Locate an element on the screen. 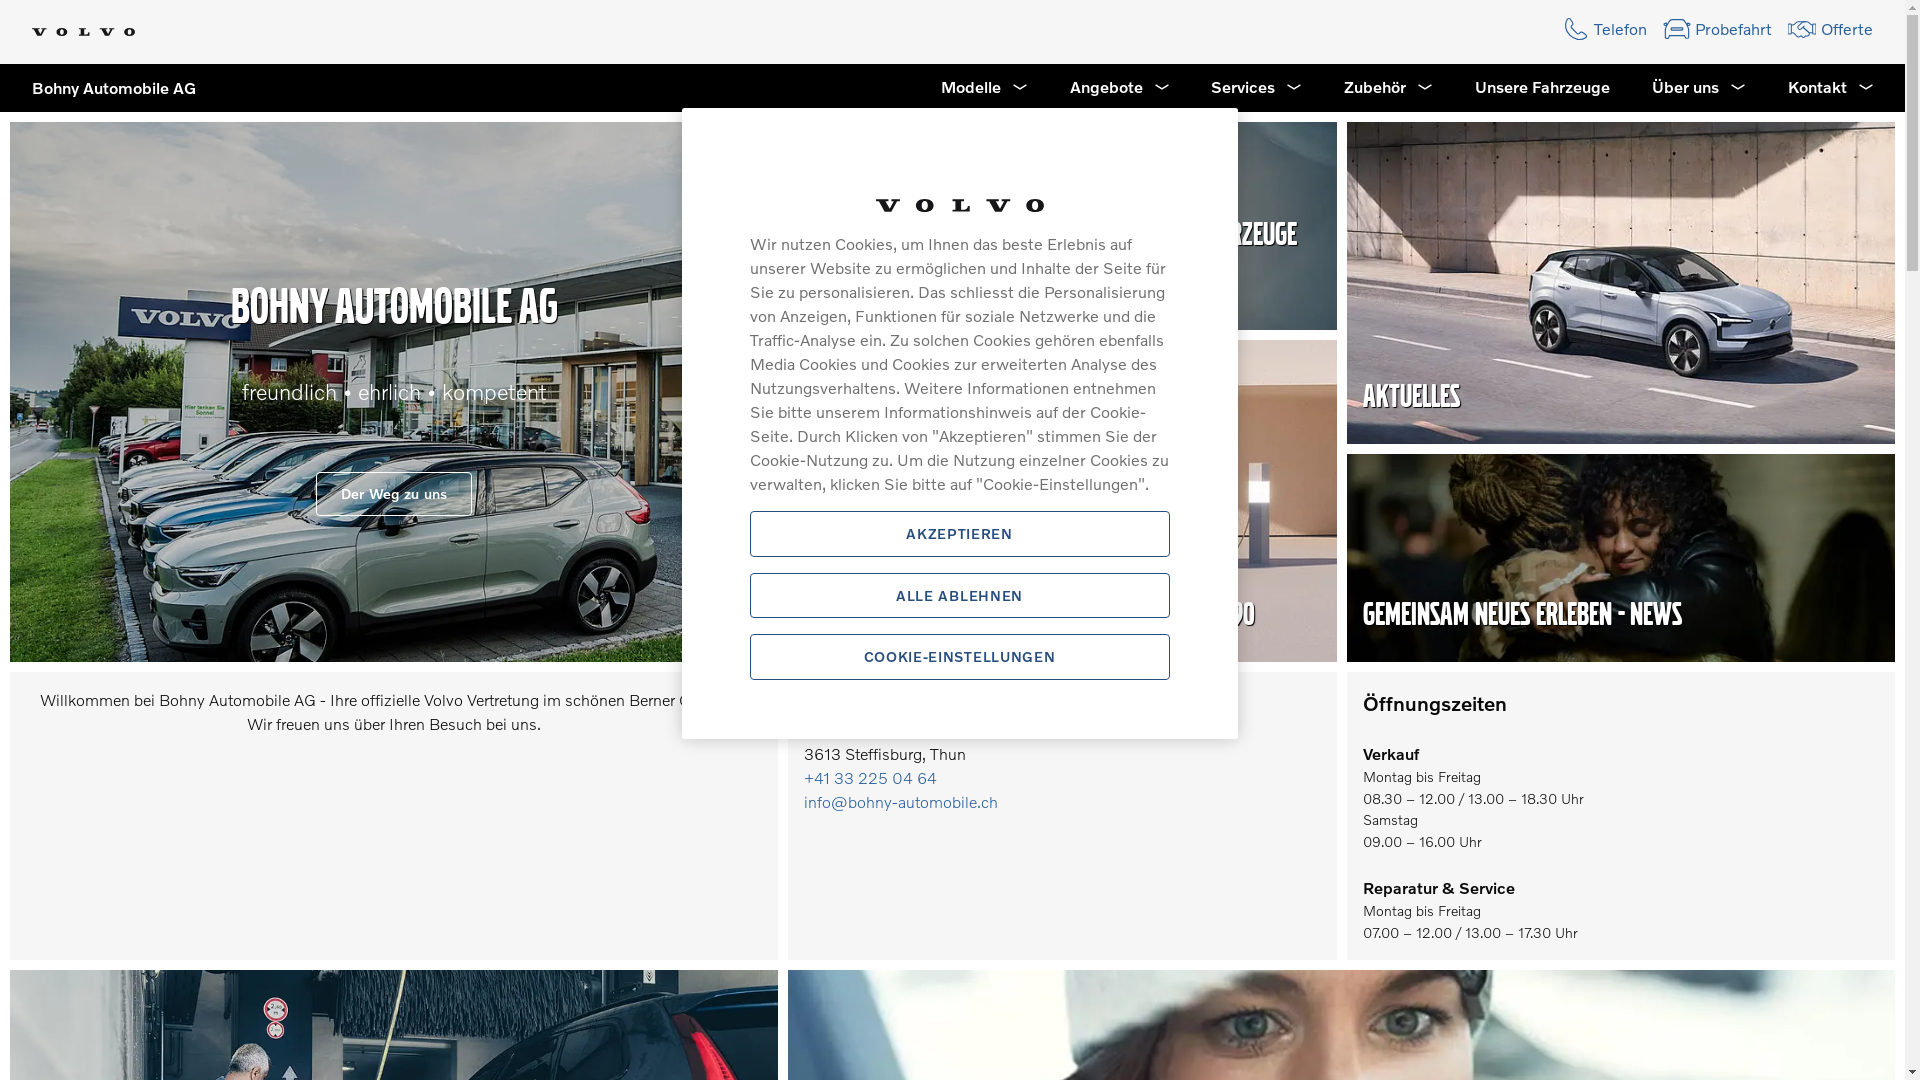  Services is located at coordinates (1256, 88).